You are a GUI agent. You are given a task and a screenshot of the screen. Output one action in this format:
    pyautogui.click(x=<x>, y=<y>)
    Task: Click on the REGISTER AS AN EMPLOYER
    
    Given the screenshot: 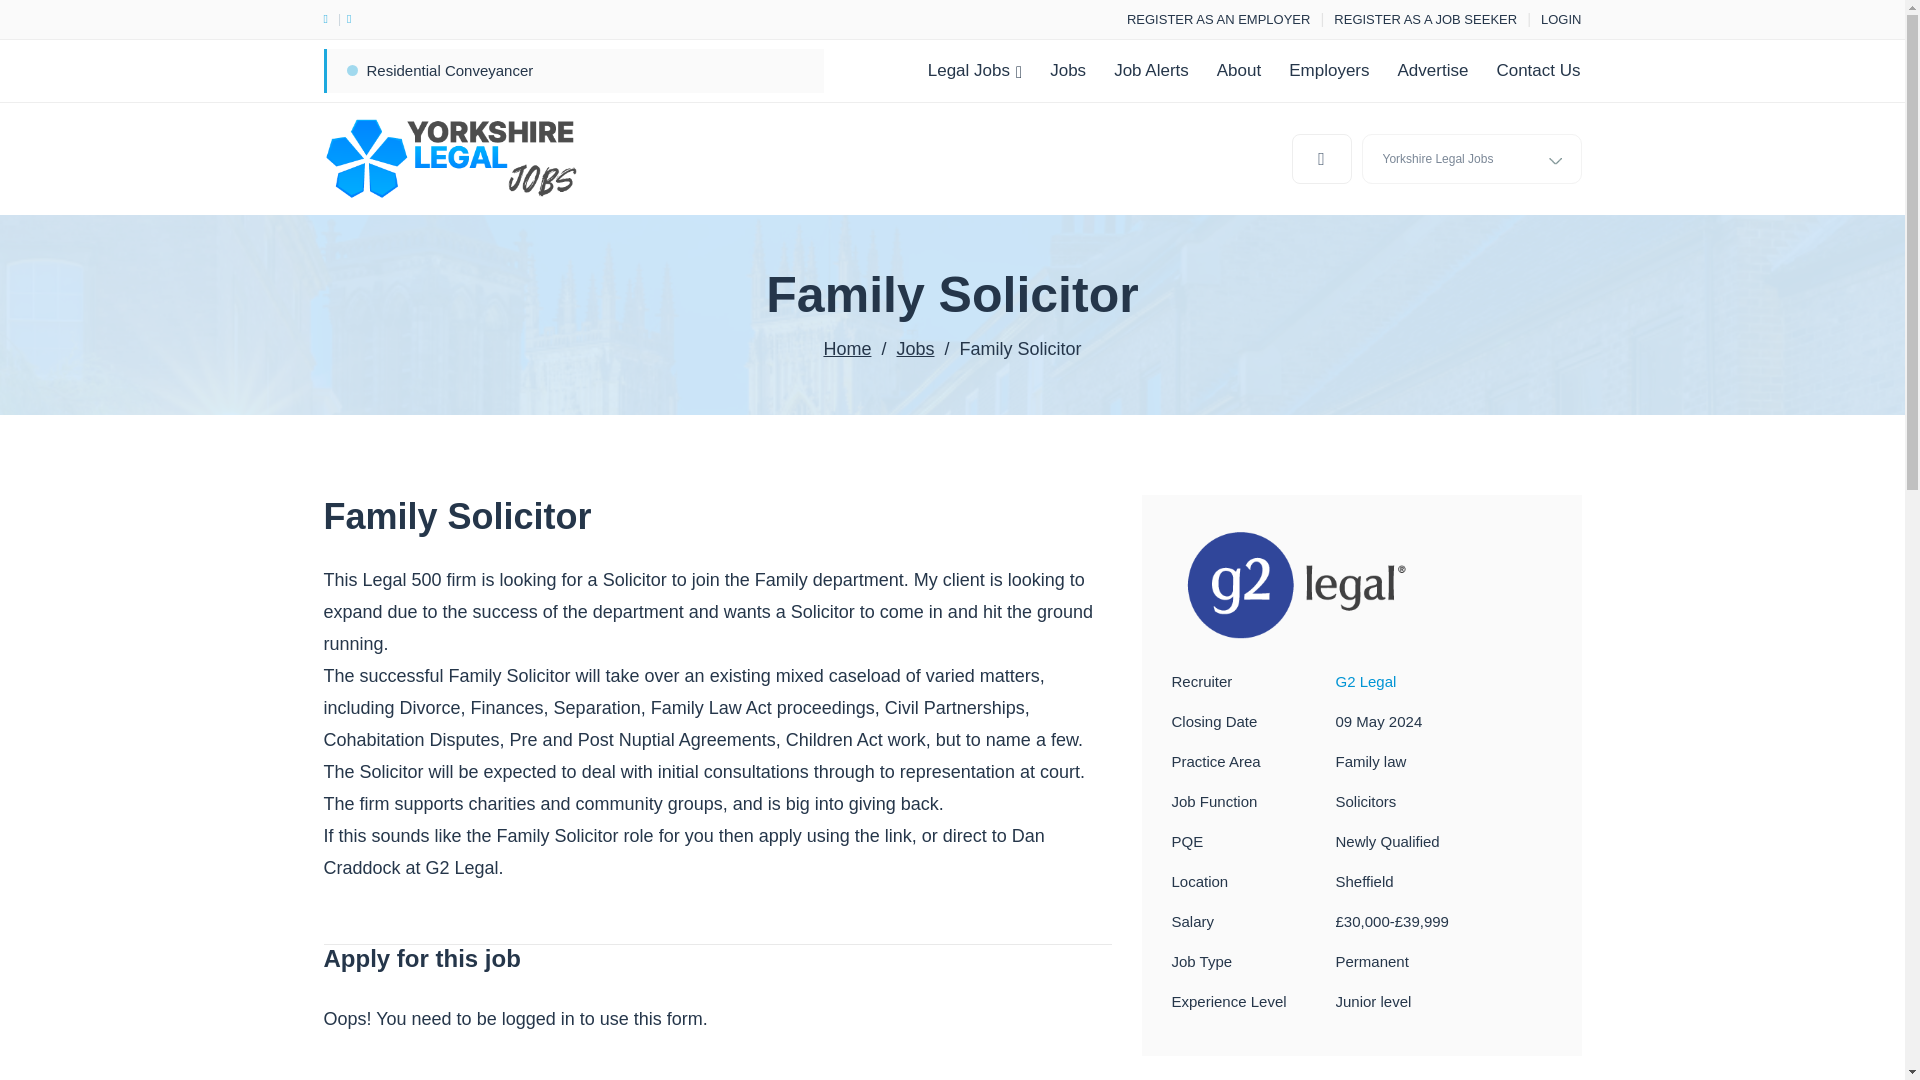 What is the action you would take?
    pyautogui.click(x=1219, y=19)
    